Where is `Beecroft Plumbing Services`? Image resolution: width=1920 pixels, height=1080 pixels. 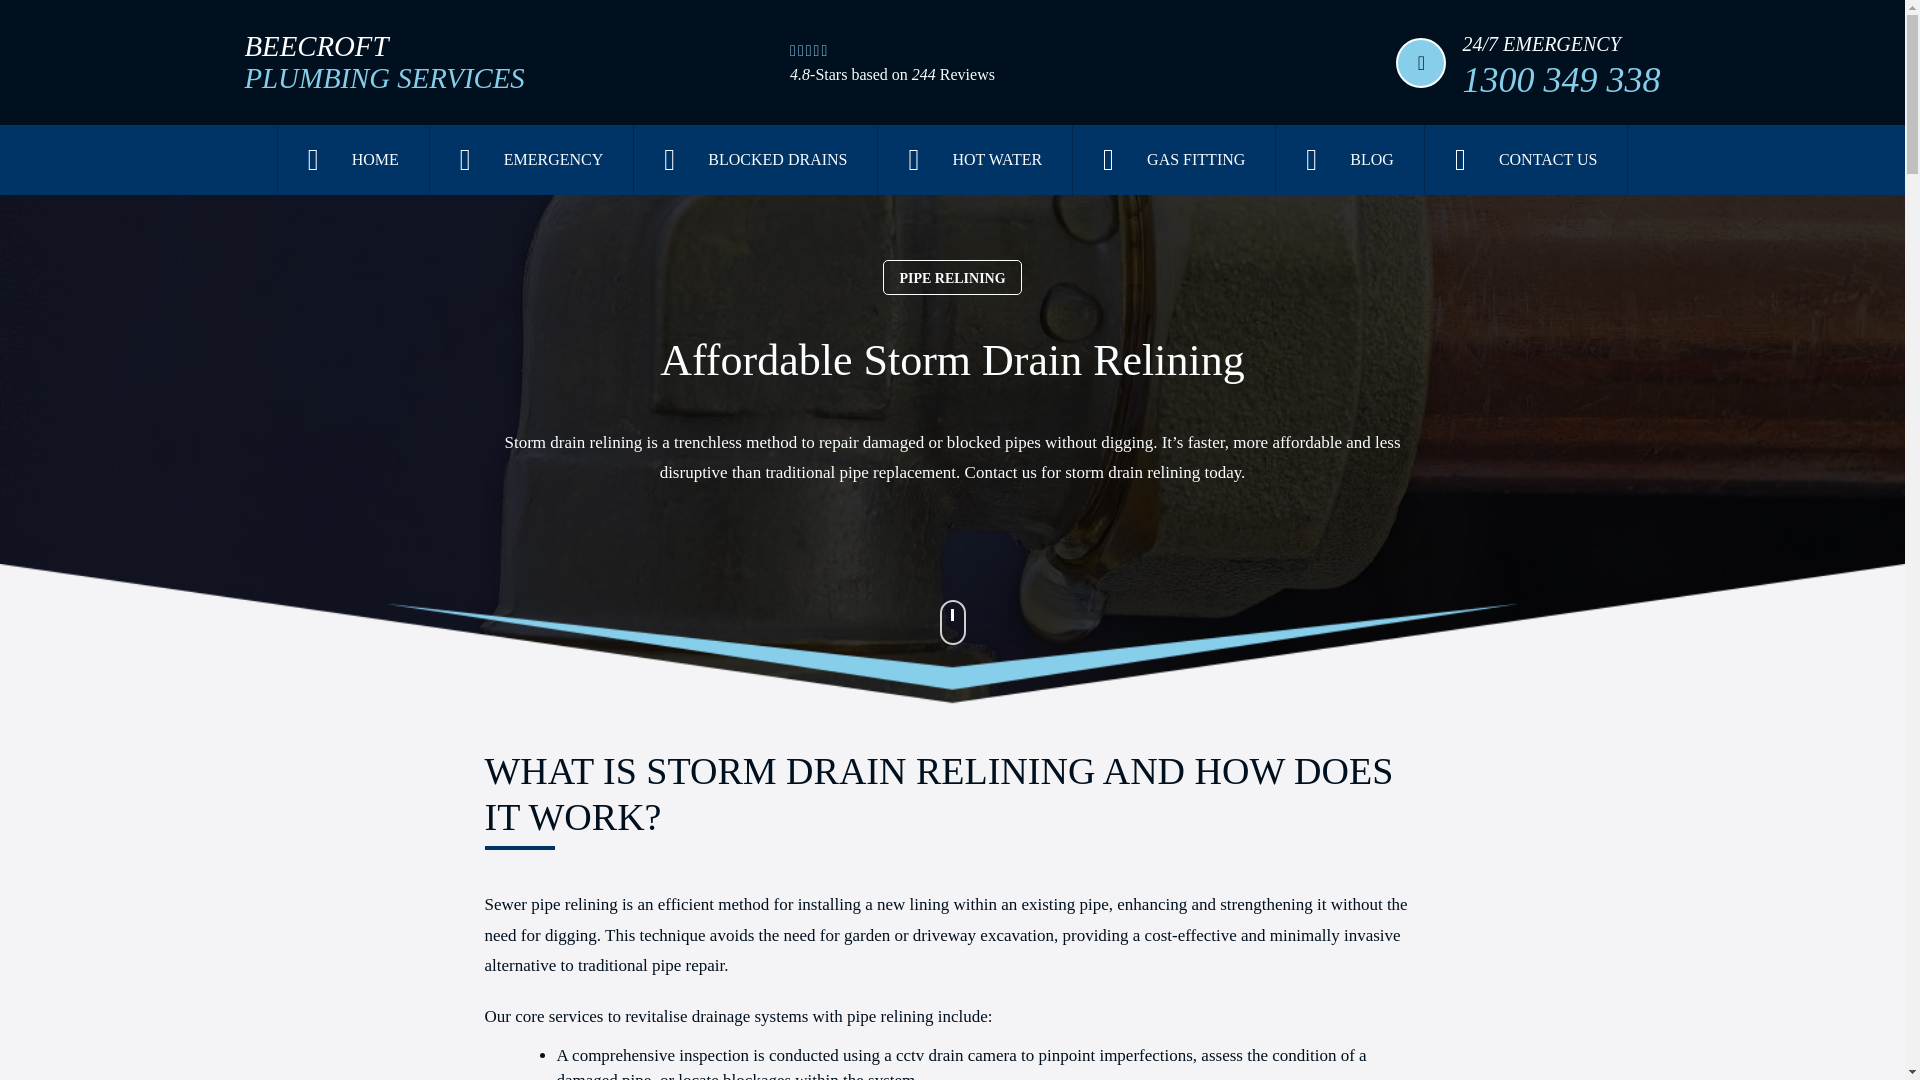 Beecroft Plumbing Services is located at coordinates (974, 160).